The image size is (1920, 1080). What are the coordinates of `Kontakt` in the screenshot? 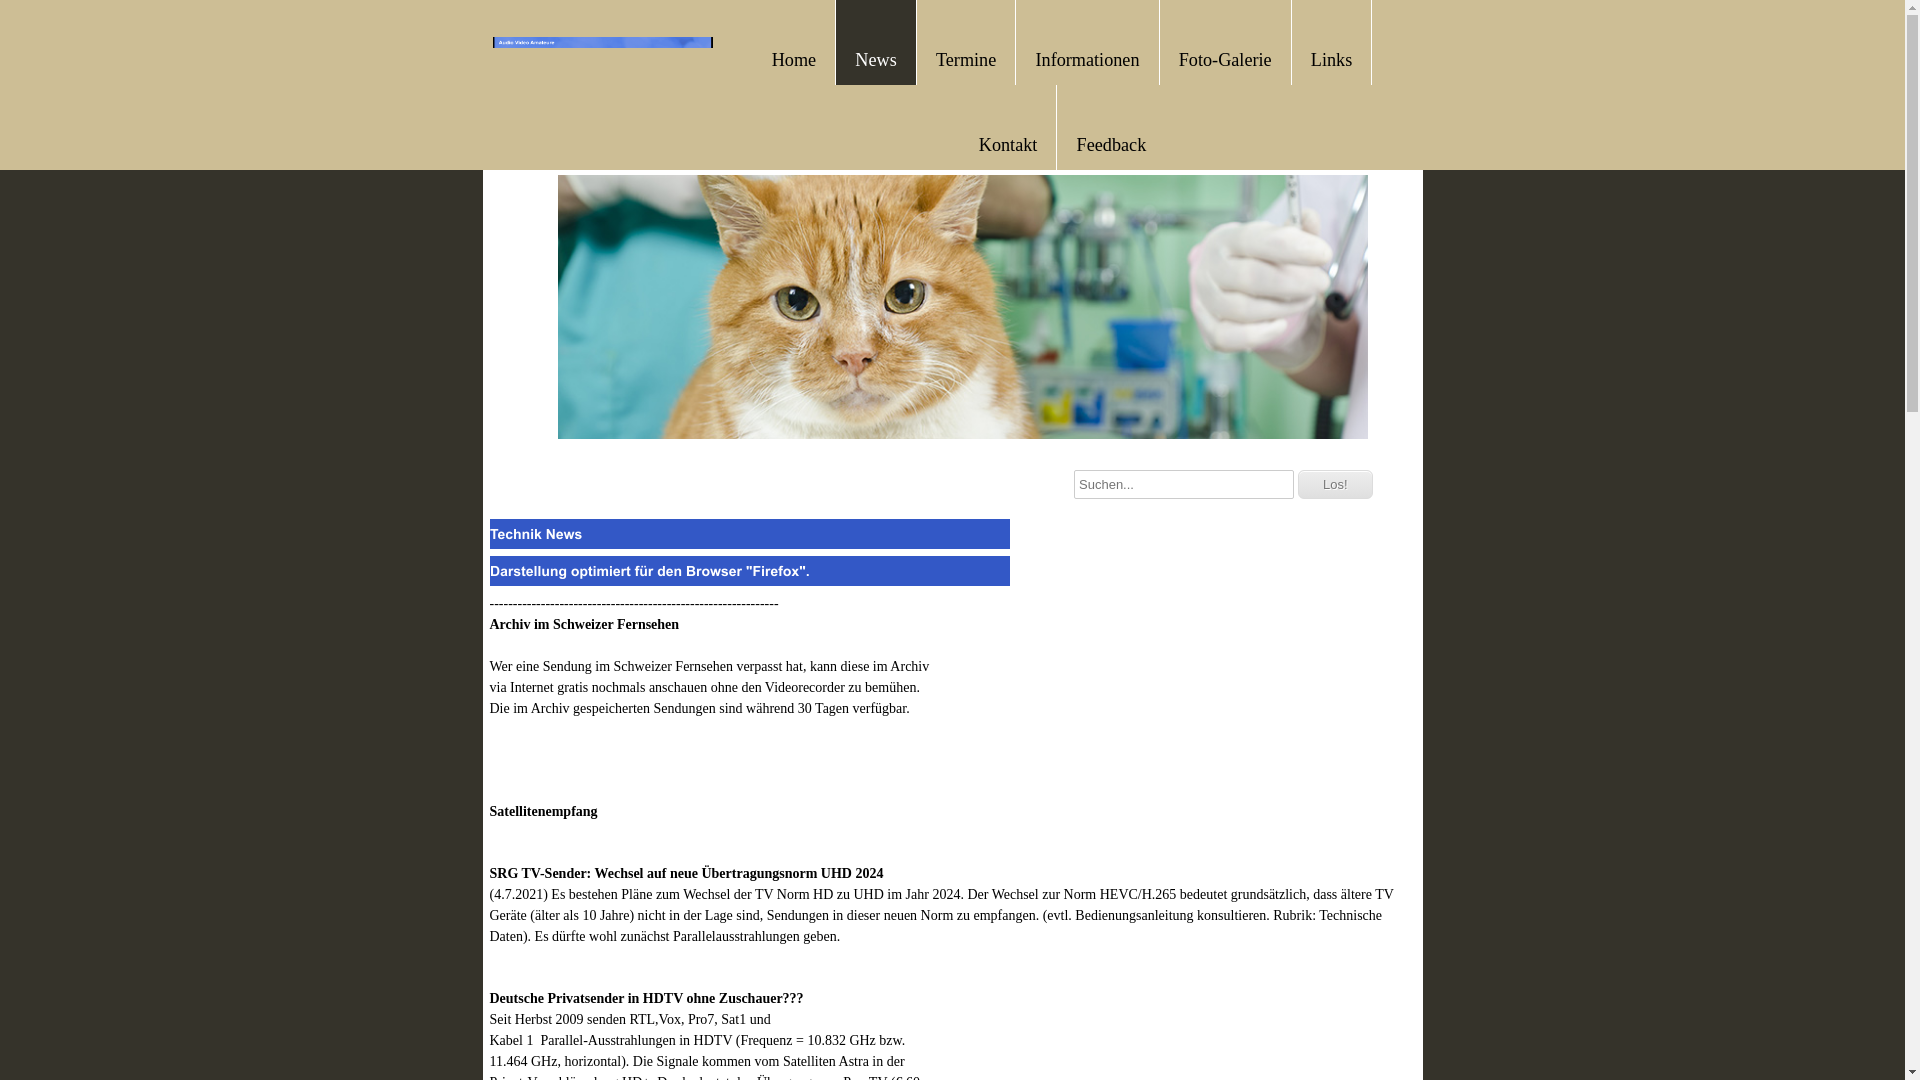 It's located at (1008, 142).